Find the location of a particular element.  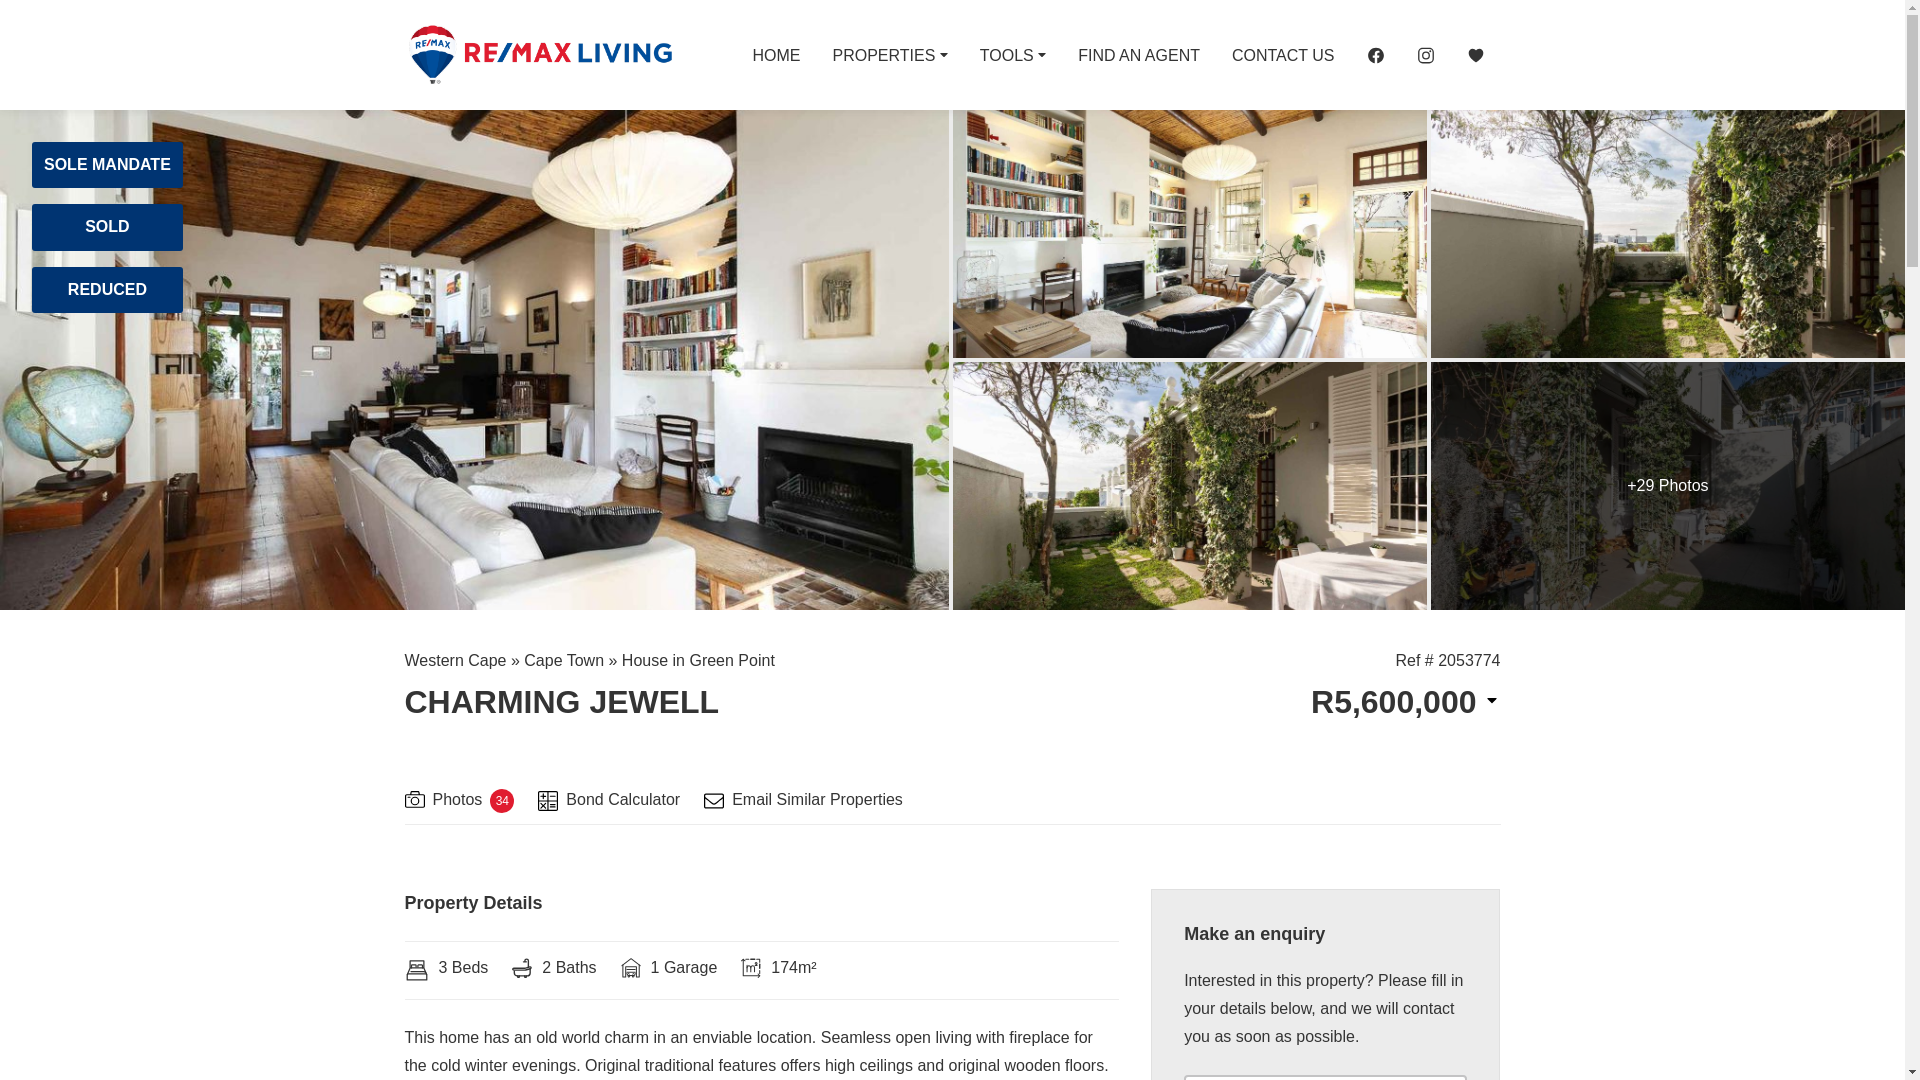

House in Green Point is located at coordinates (698, 660).